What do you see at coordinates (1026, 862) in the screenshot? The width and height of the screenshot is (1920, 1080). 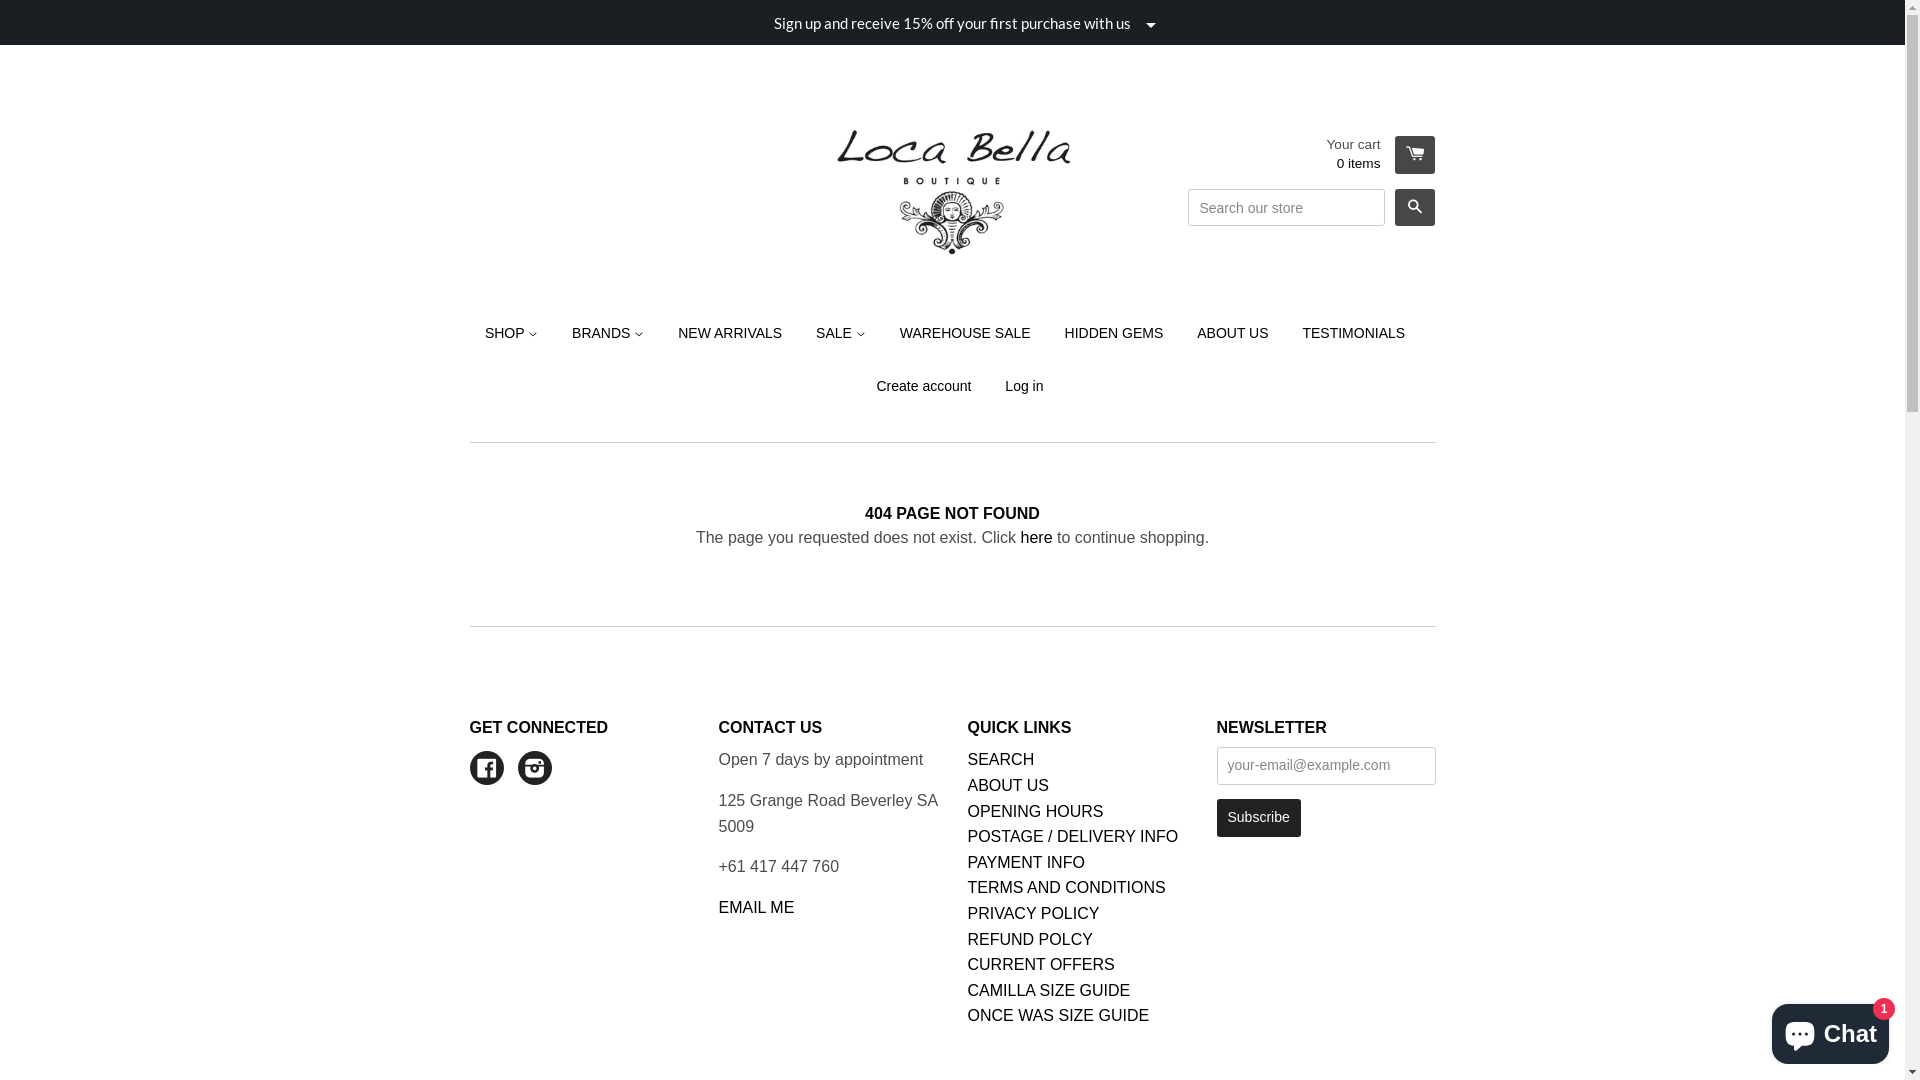 I see `PAYMENT INFO` at bounding box center [1026, 862].